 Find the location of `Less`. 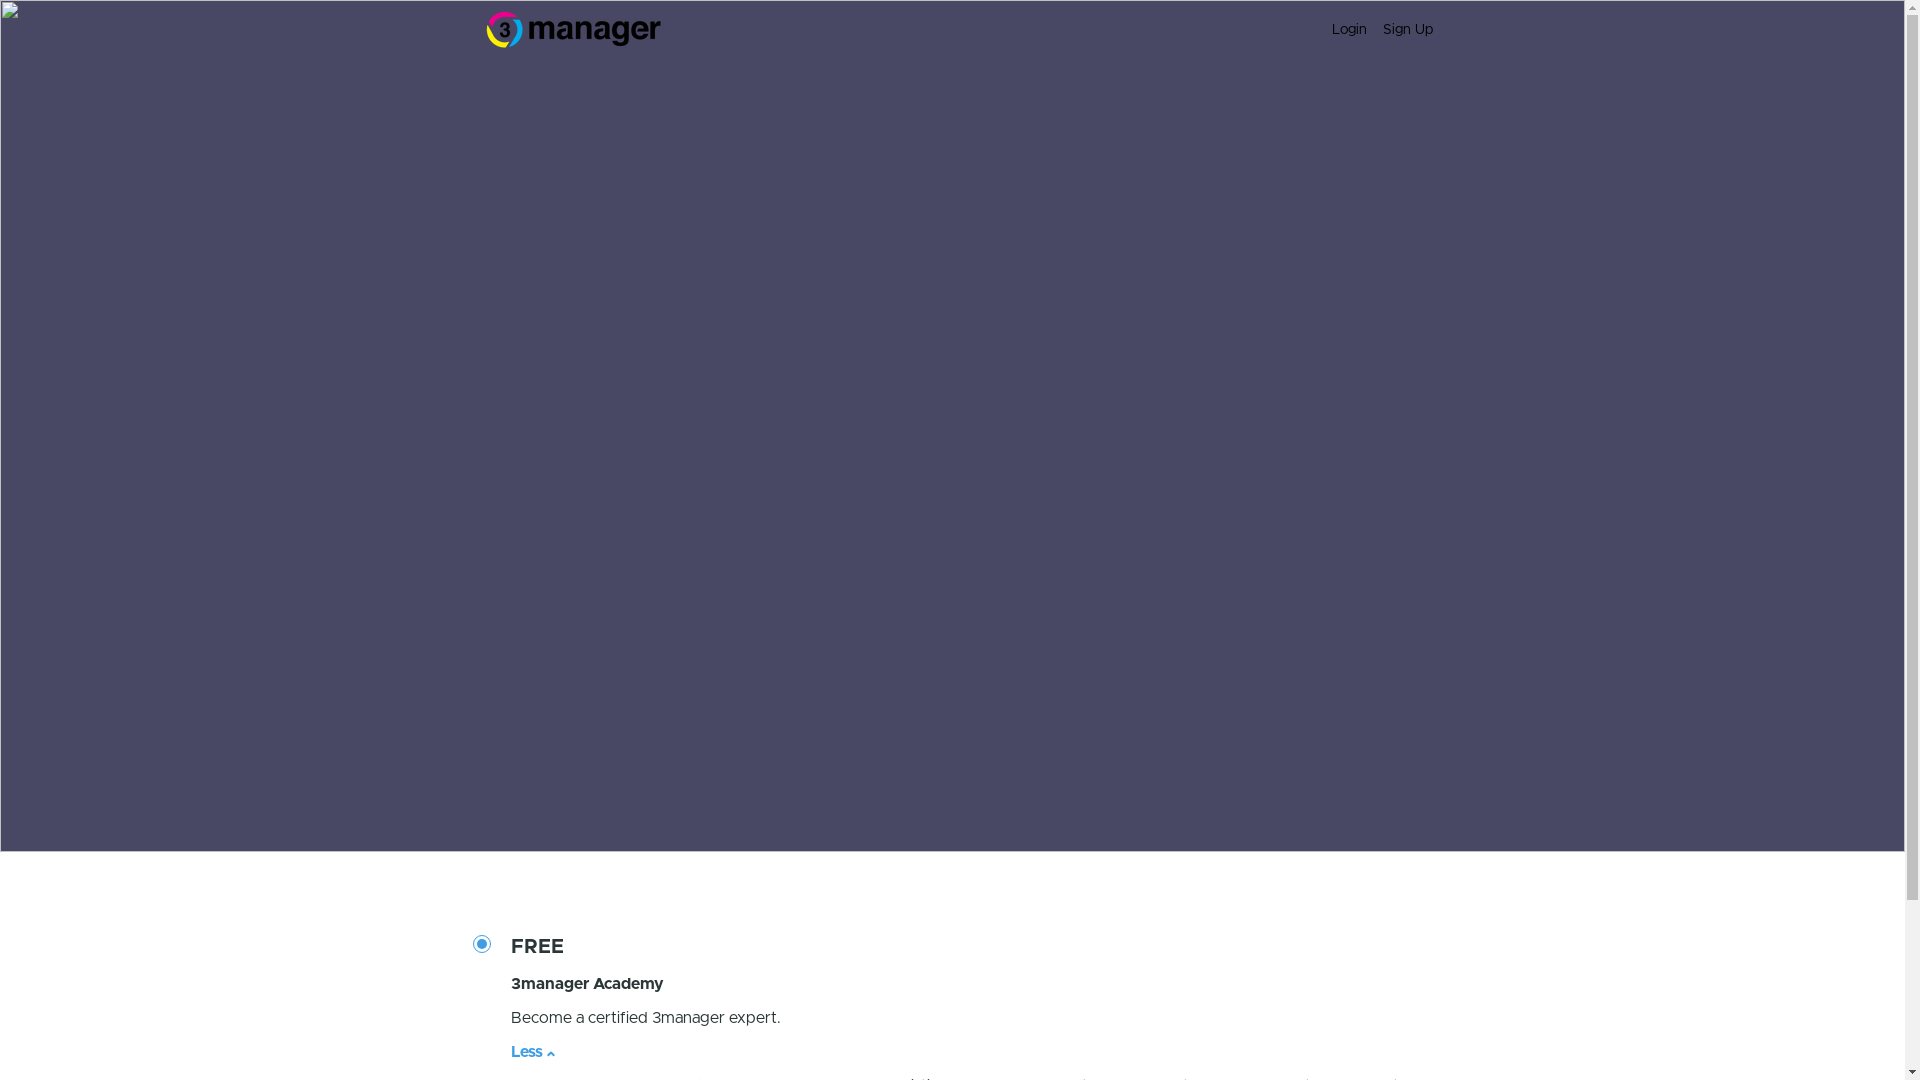

Less is located at coordinates (528, 1052).